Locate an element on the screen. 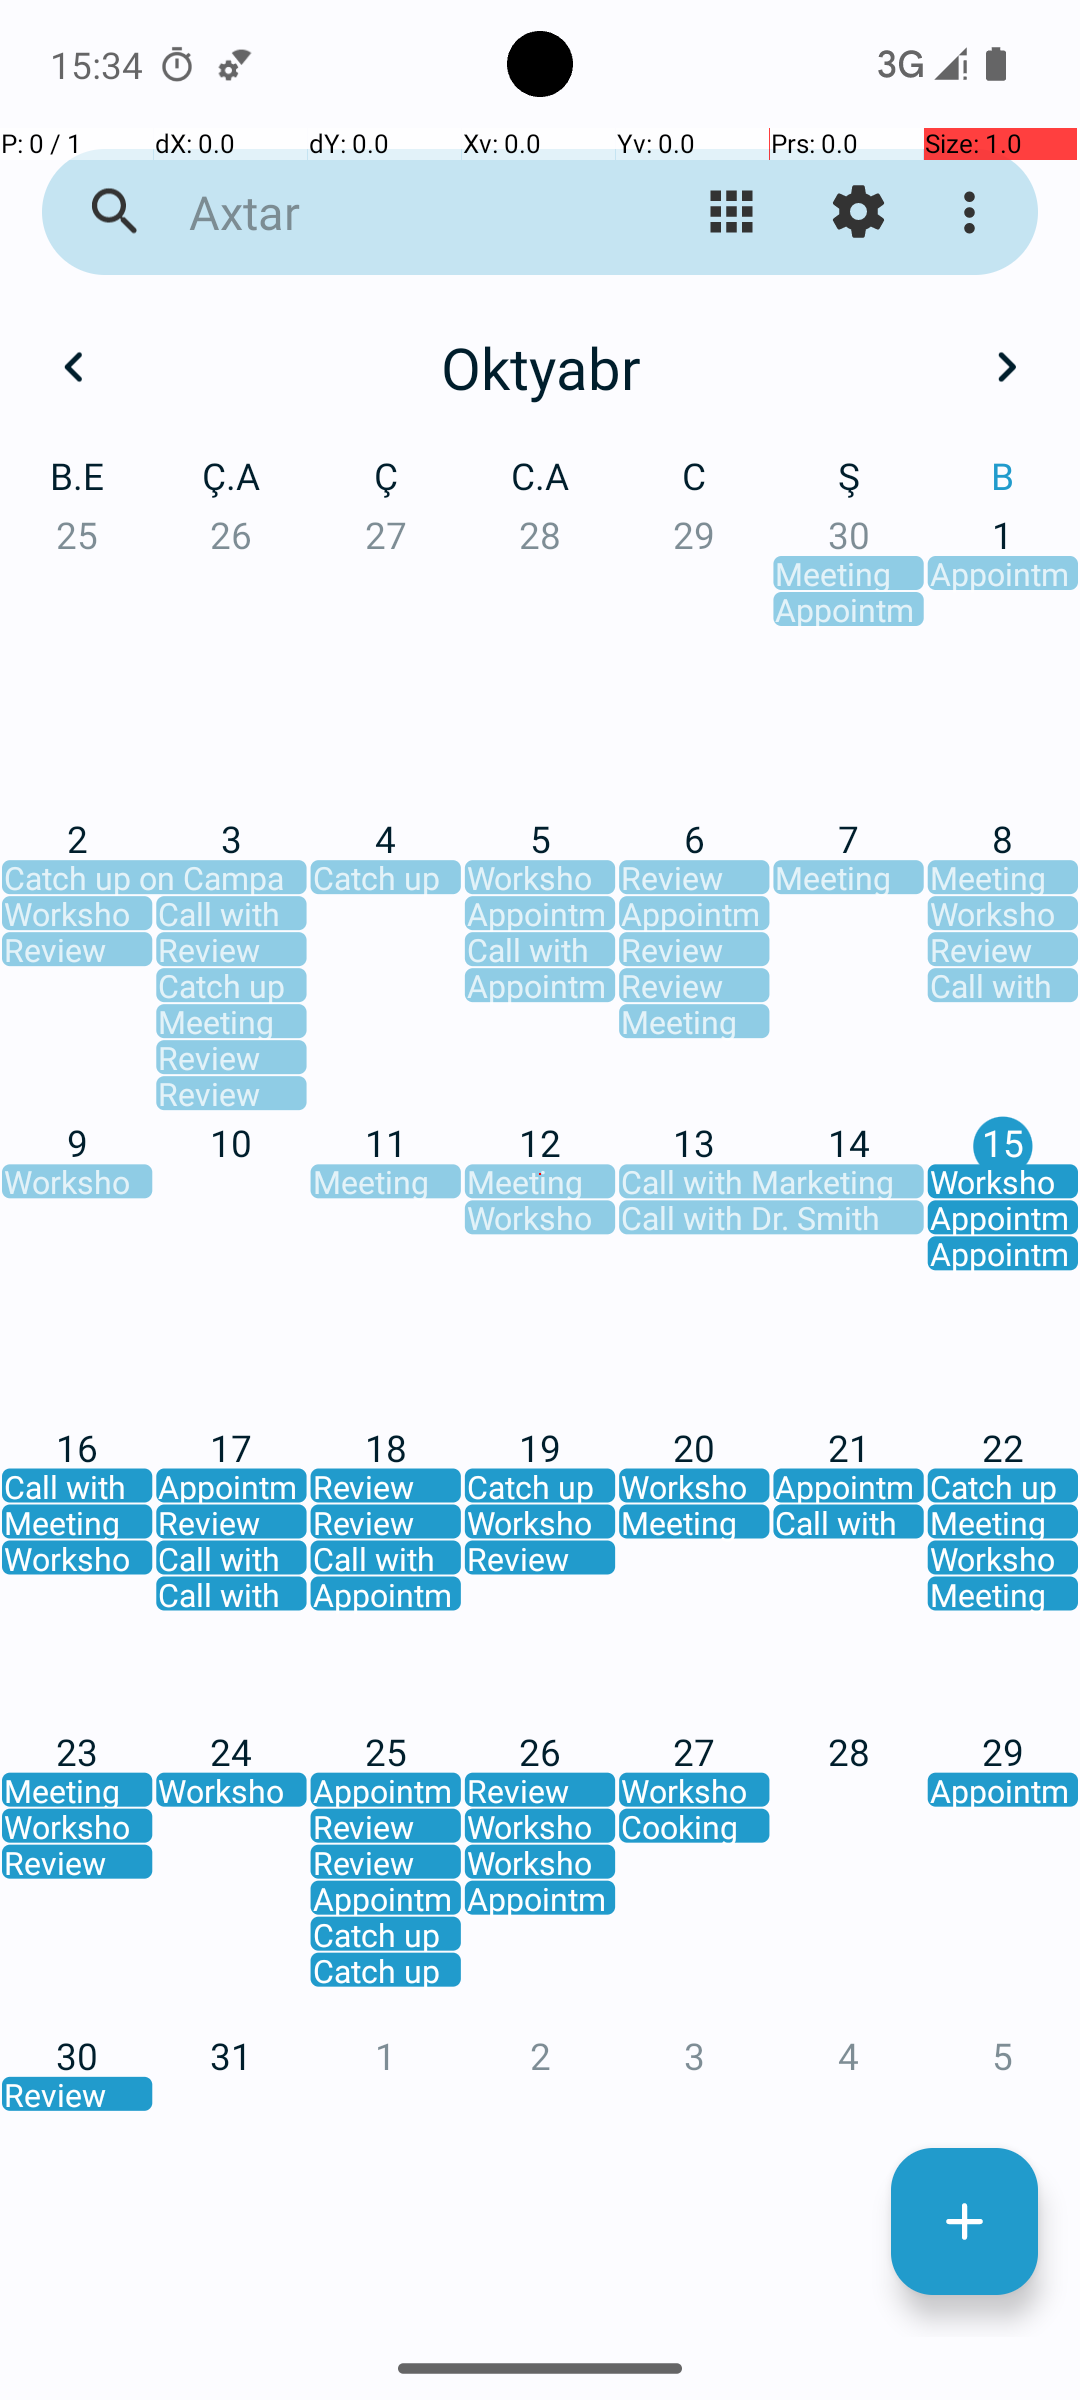 The height and width of the screenshot is (2400, 1080). Digər seçimlər is located at coordinates (974, 212).